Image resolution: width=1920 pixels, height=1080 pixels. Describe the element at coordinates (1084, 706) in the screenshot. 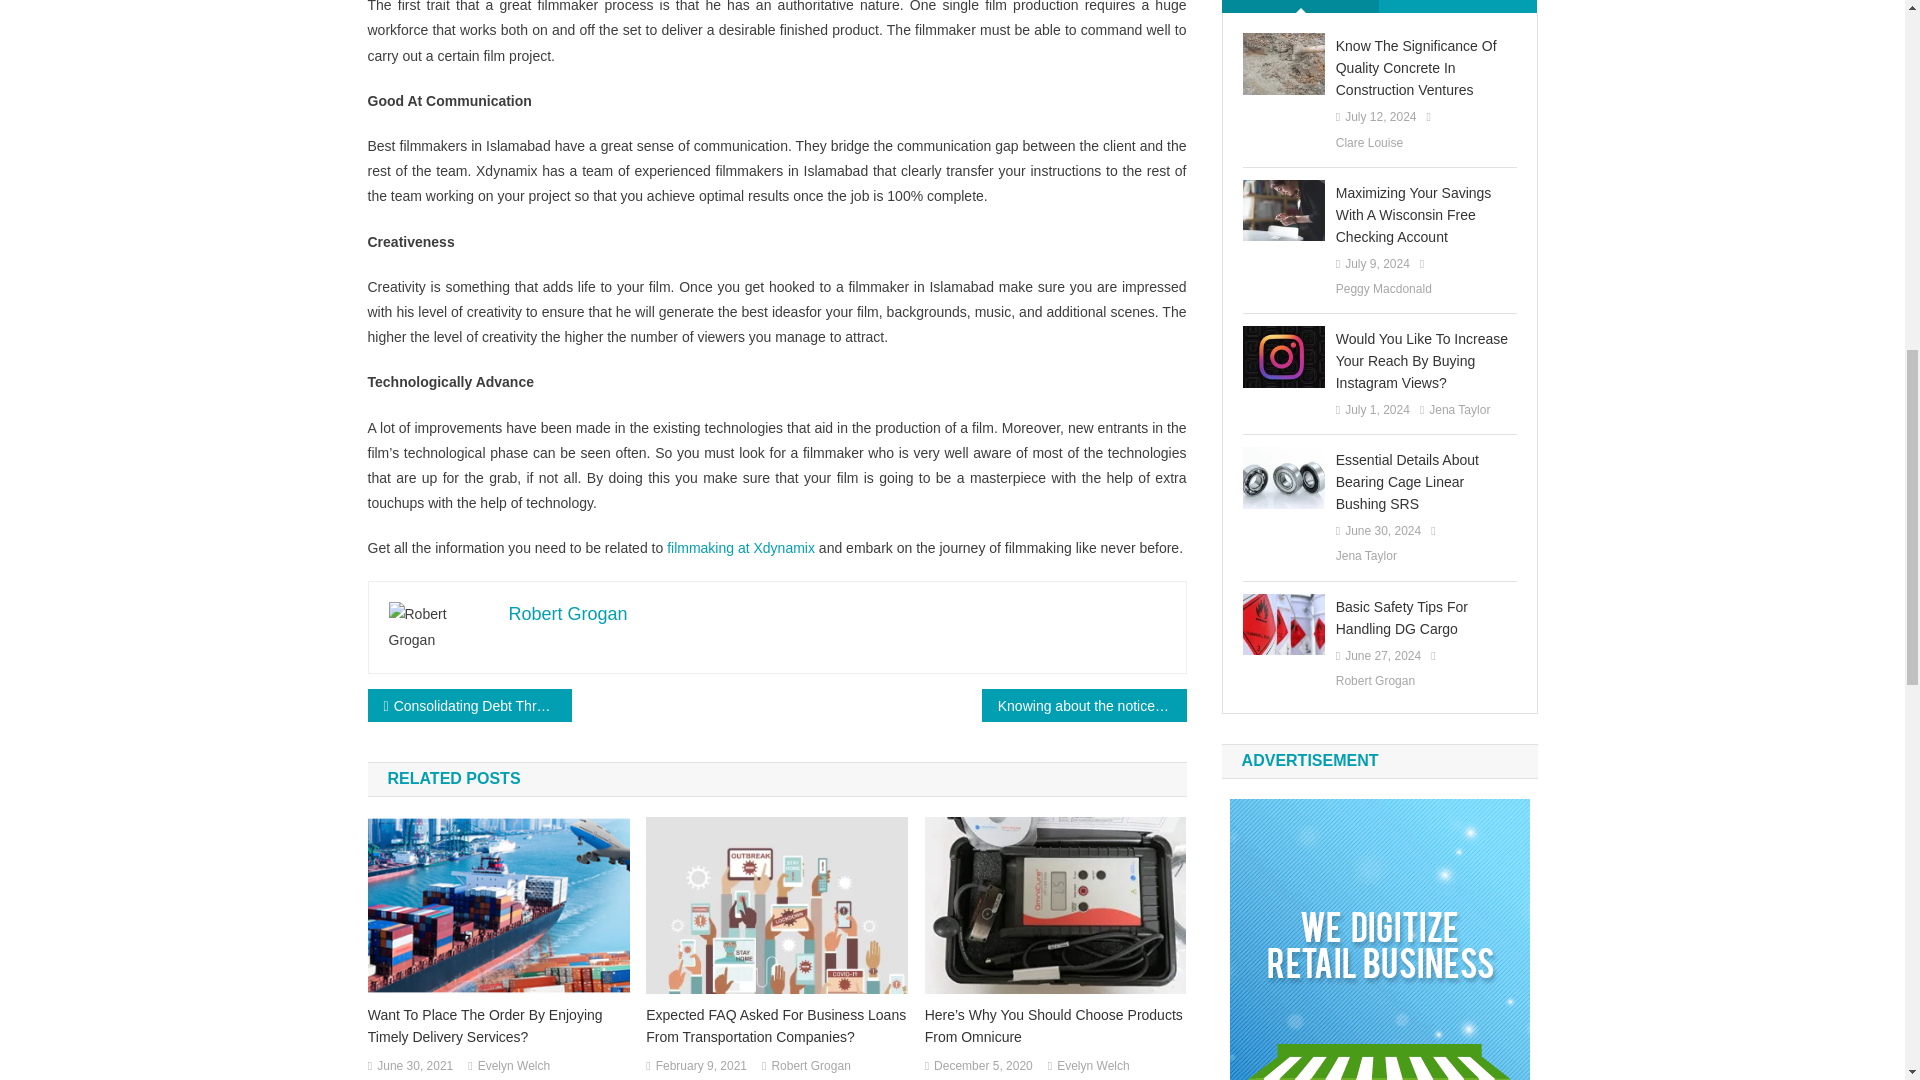

I see `Knowing about the notice boards` at that location.